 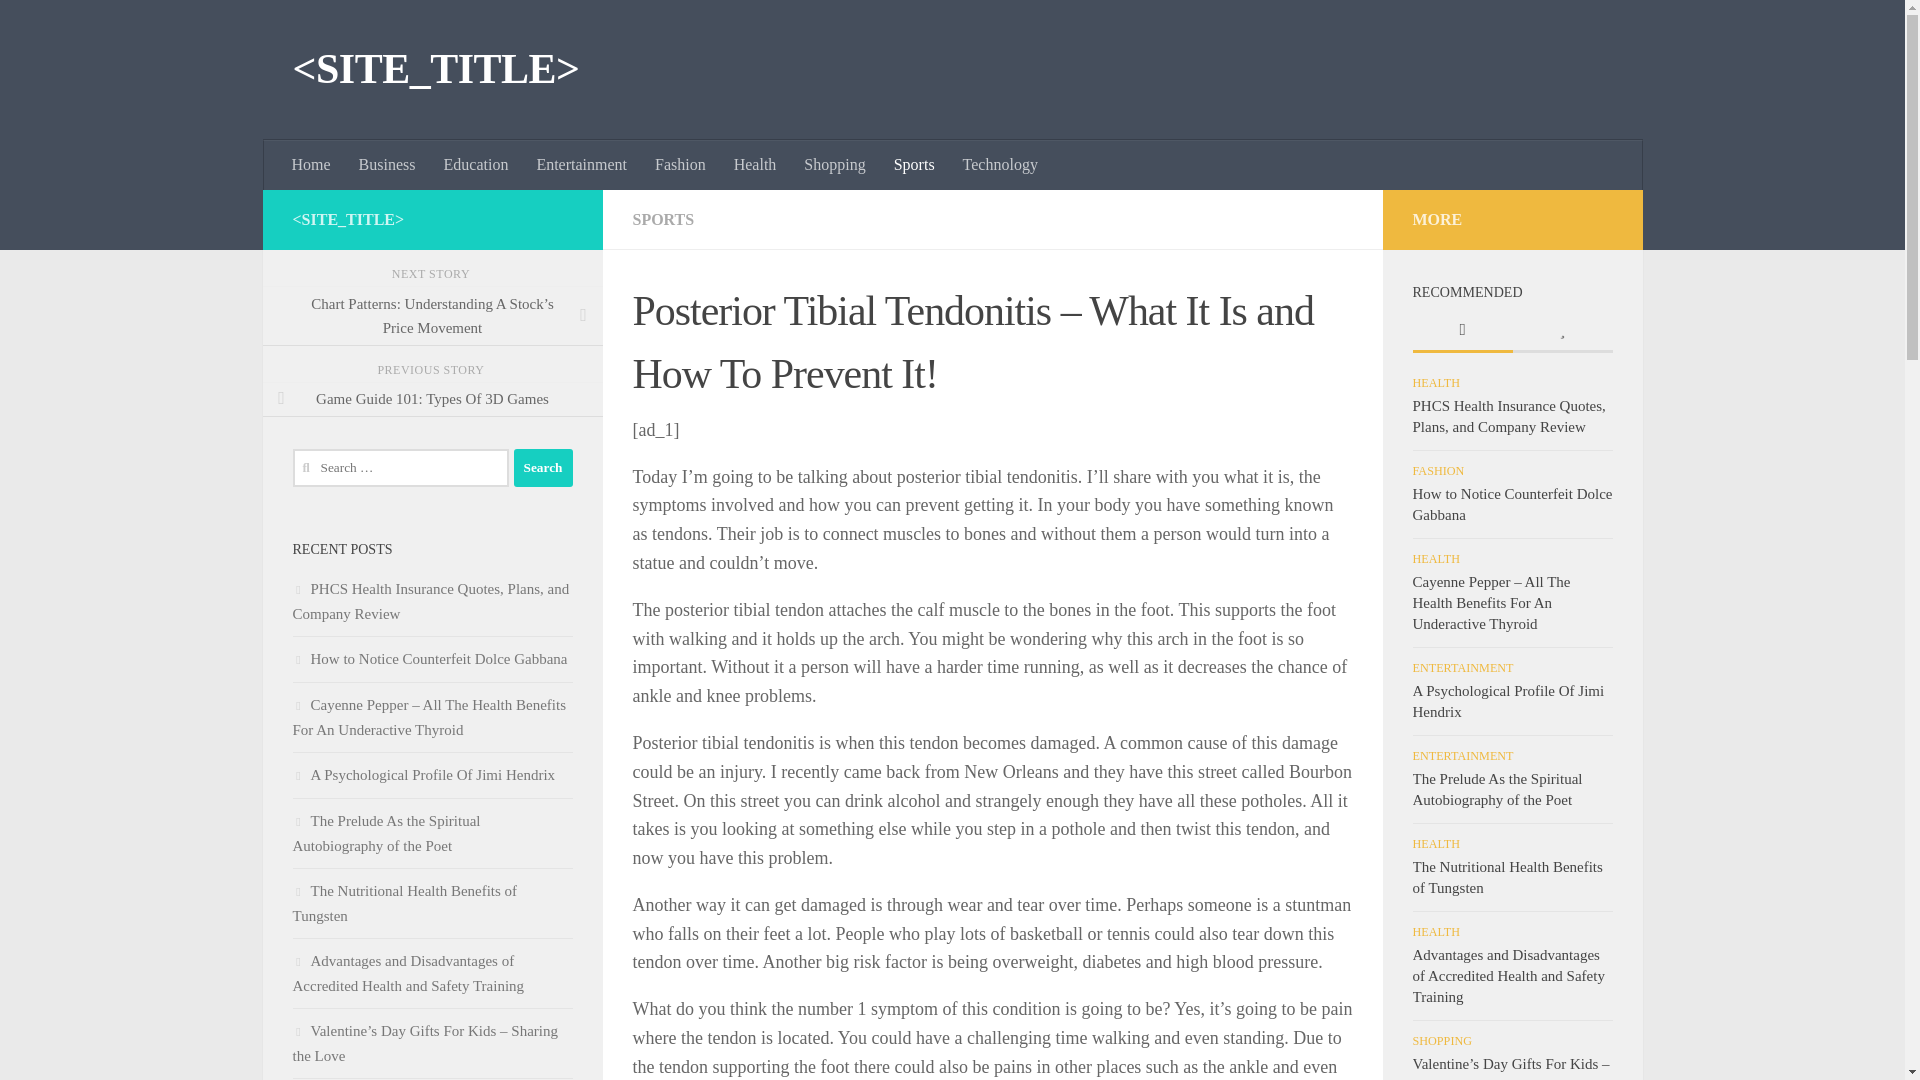 I want to click on Entertainment, so click(x=582, y=165).